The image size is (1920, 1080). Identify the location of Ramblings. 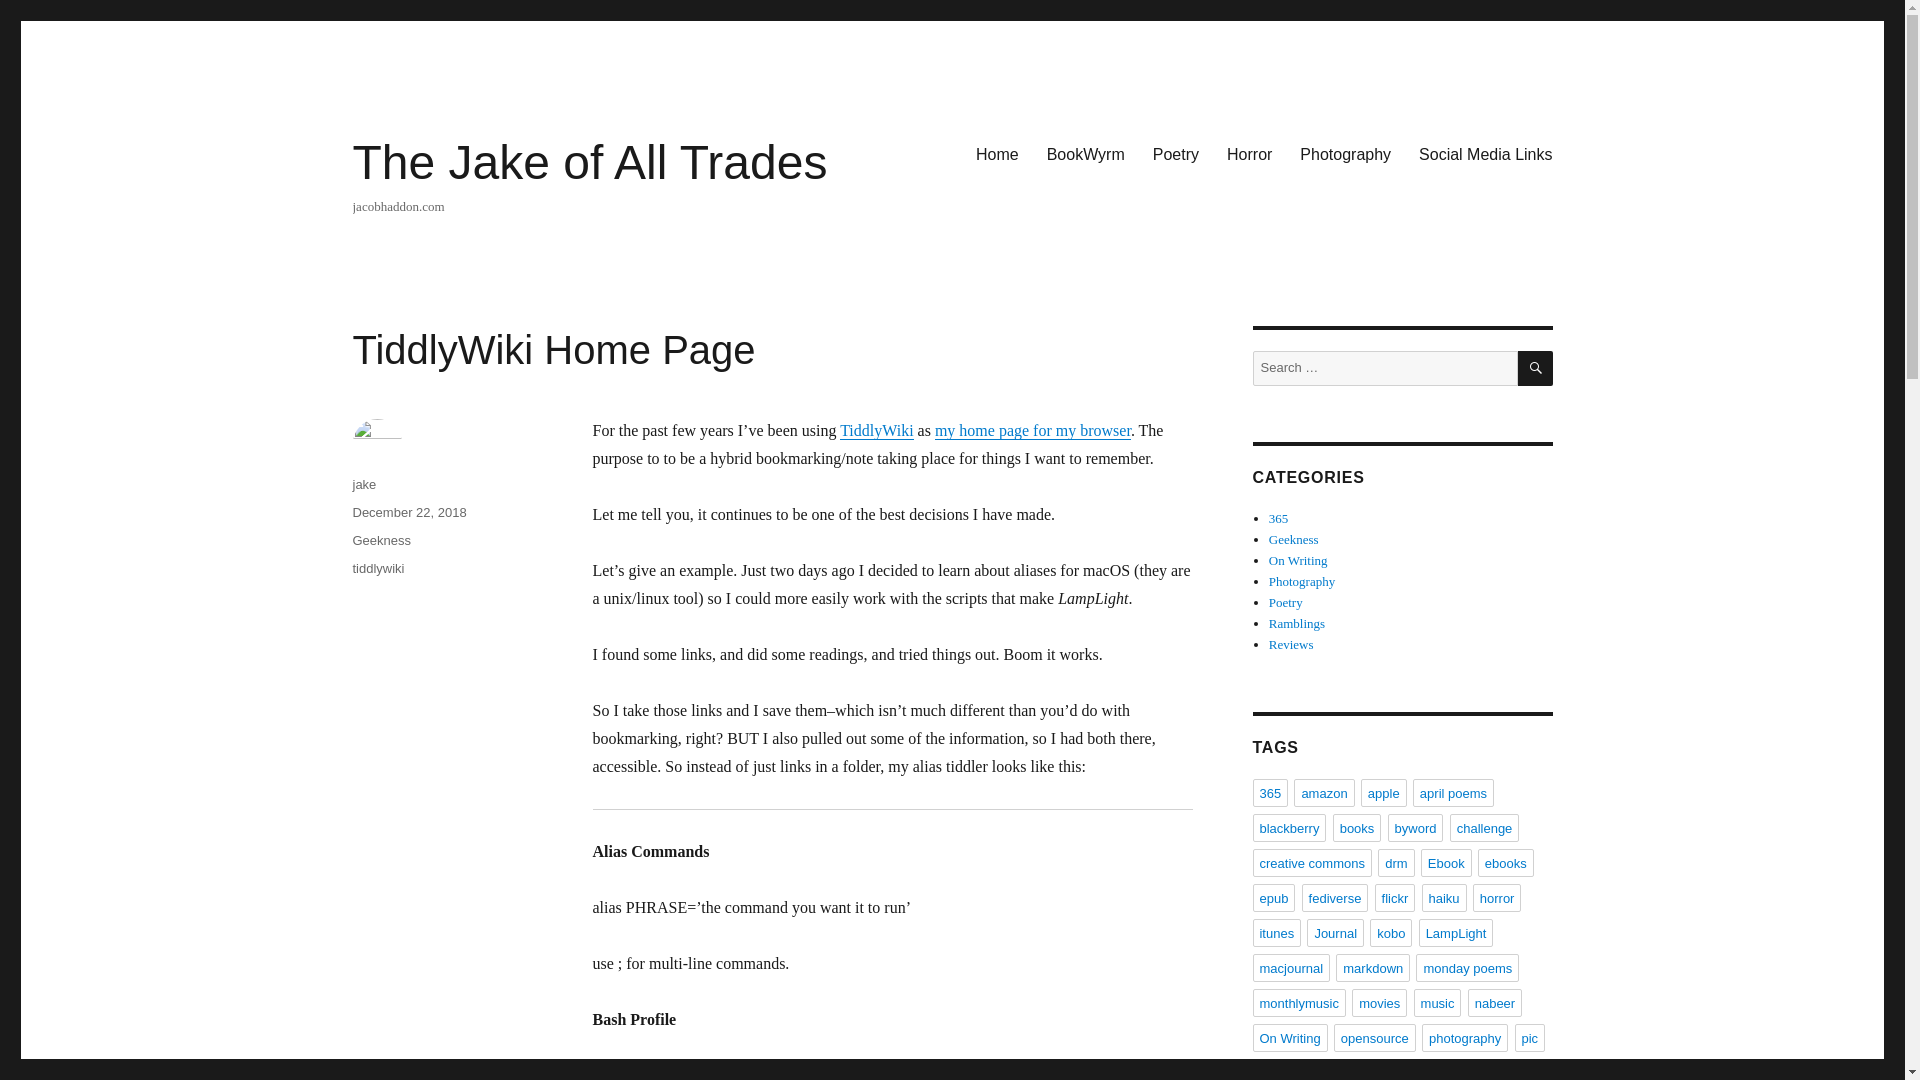
(1296, 622).